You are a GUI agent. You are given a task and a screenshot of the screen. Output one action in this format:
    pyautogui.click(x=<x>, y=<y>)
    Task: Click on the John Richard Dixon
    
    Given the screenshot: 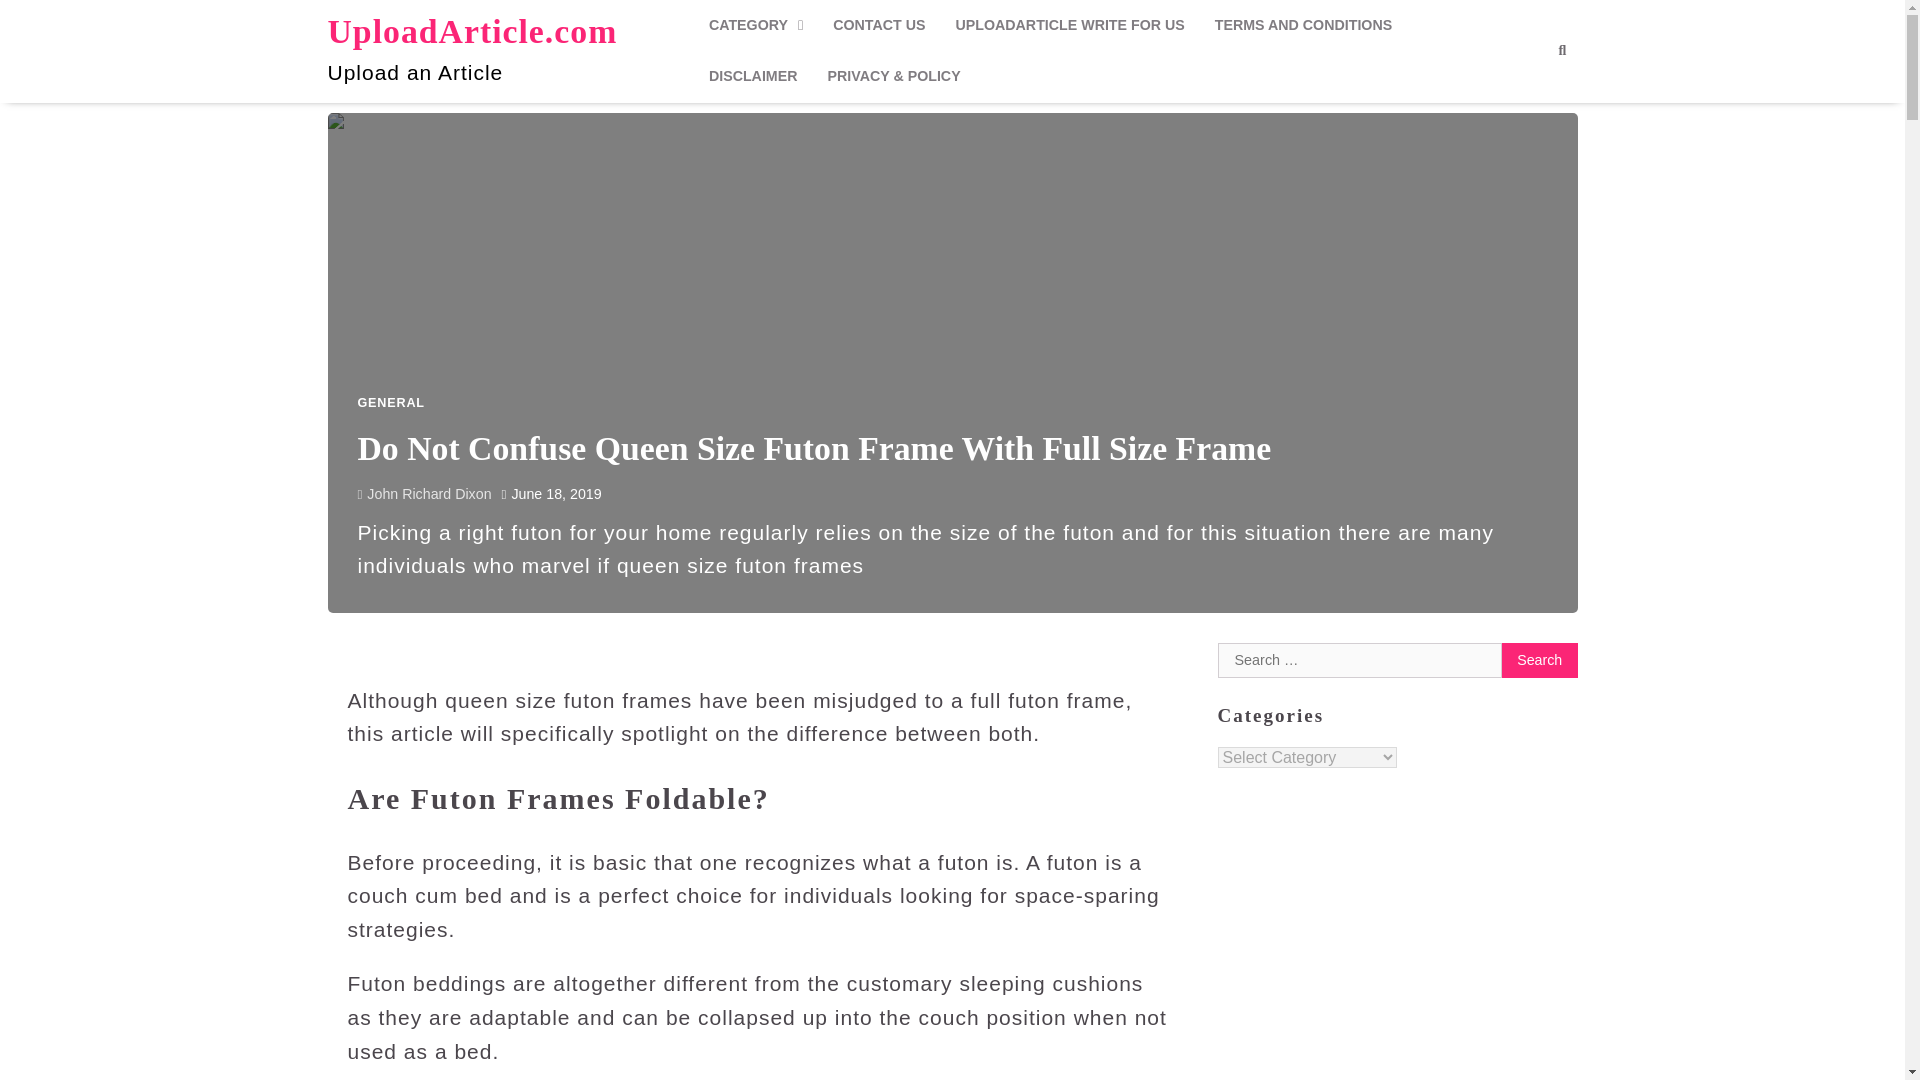 What is the action you would take?
    pyautogui.click(x=424, y=494)
    